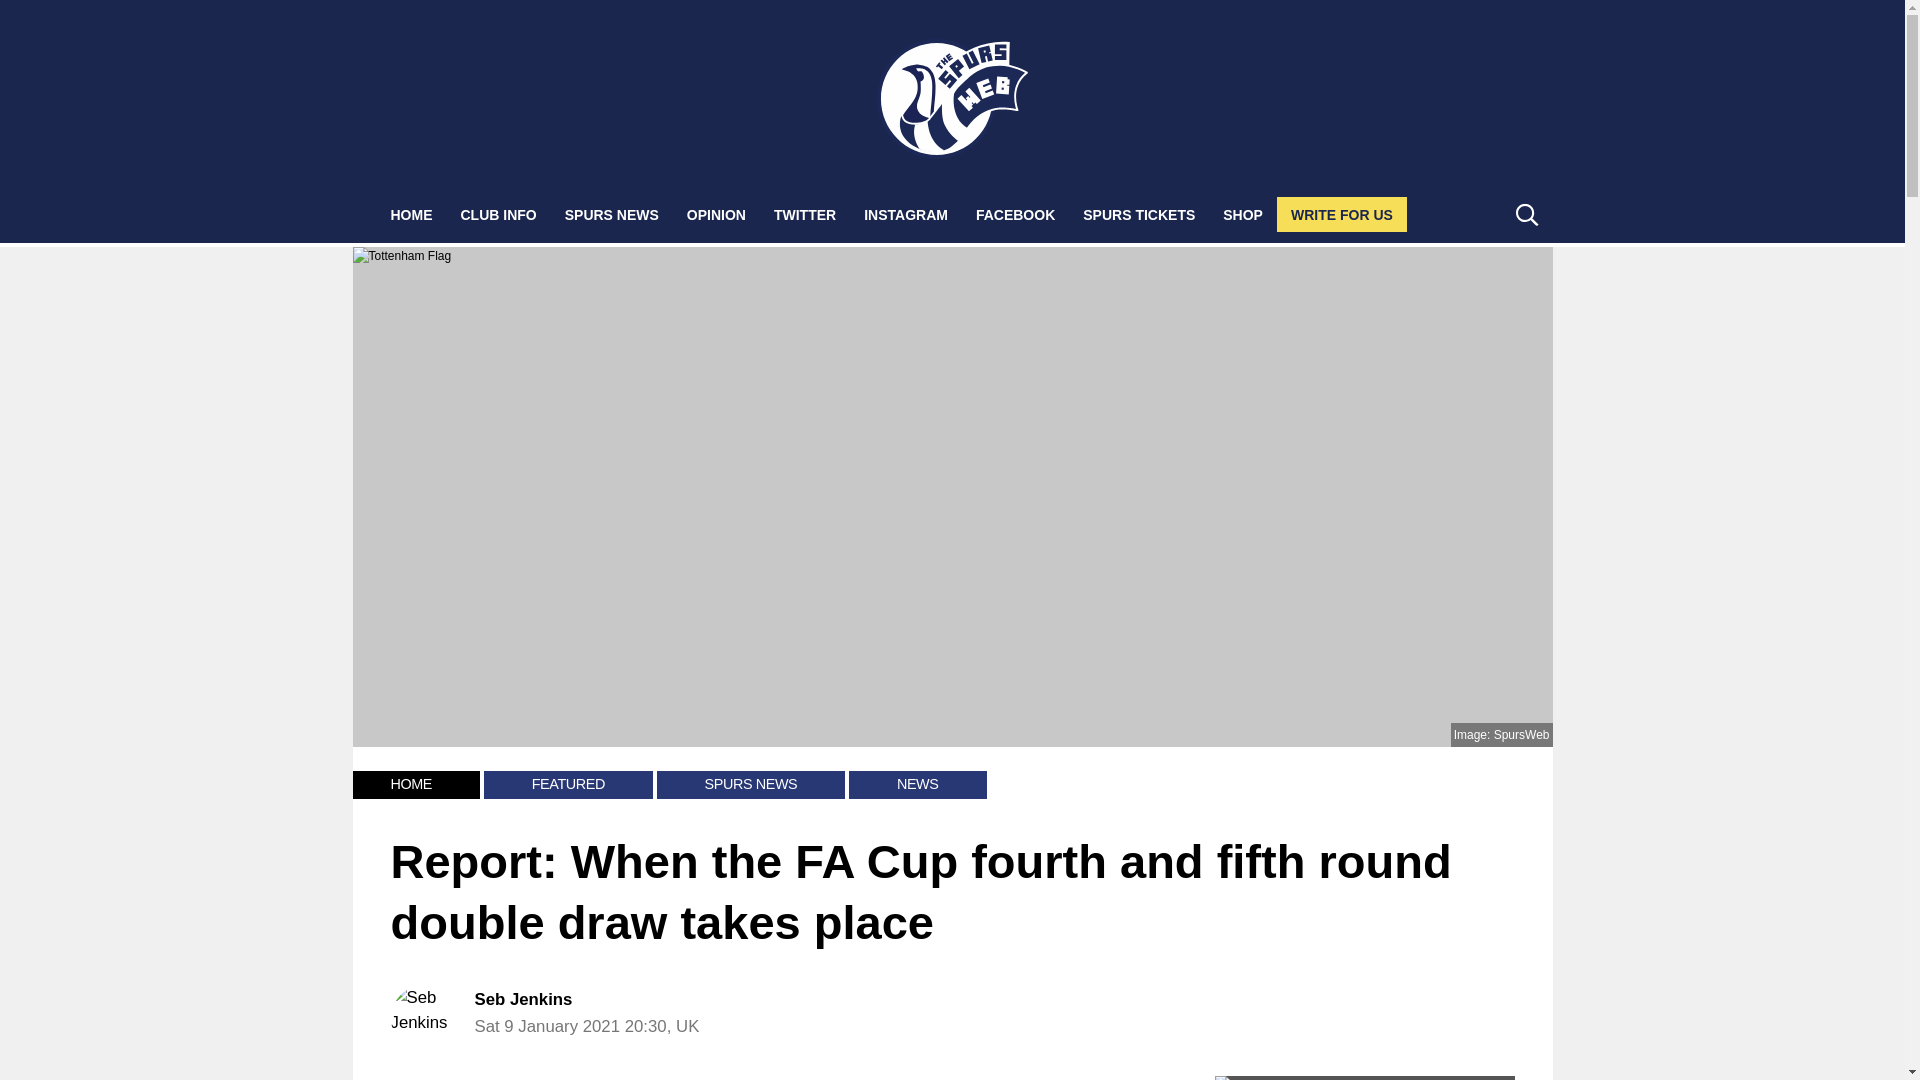 The image size is (1920, 1080). I want to click on HOME, so click(410, 784).